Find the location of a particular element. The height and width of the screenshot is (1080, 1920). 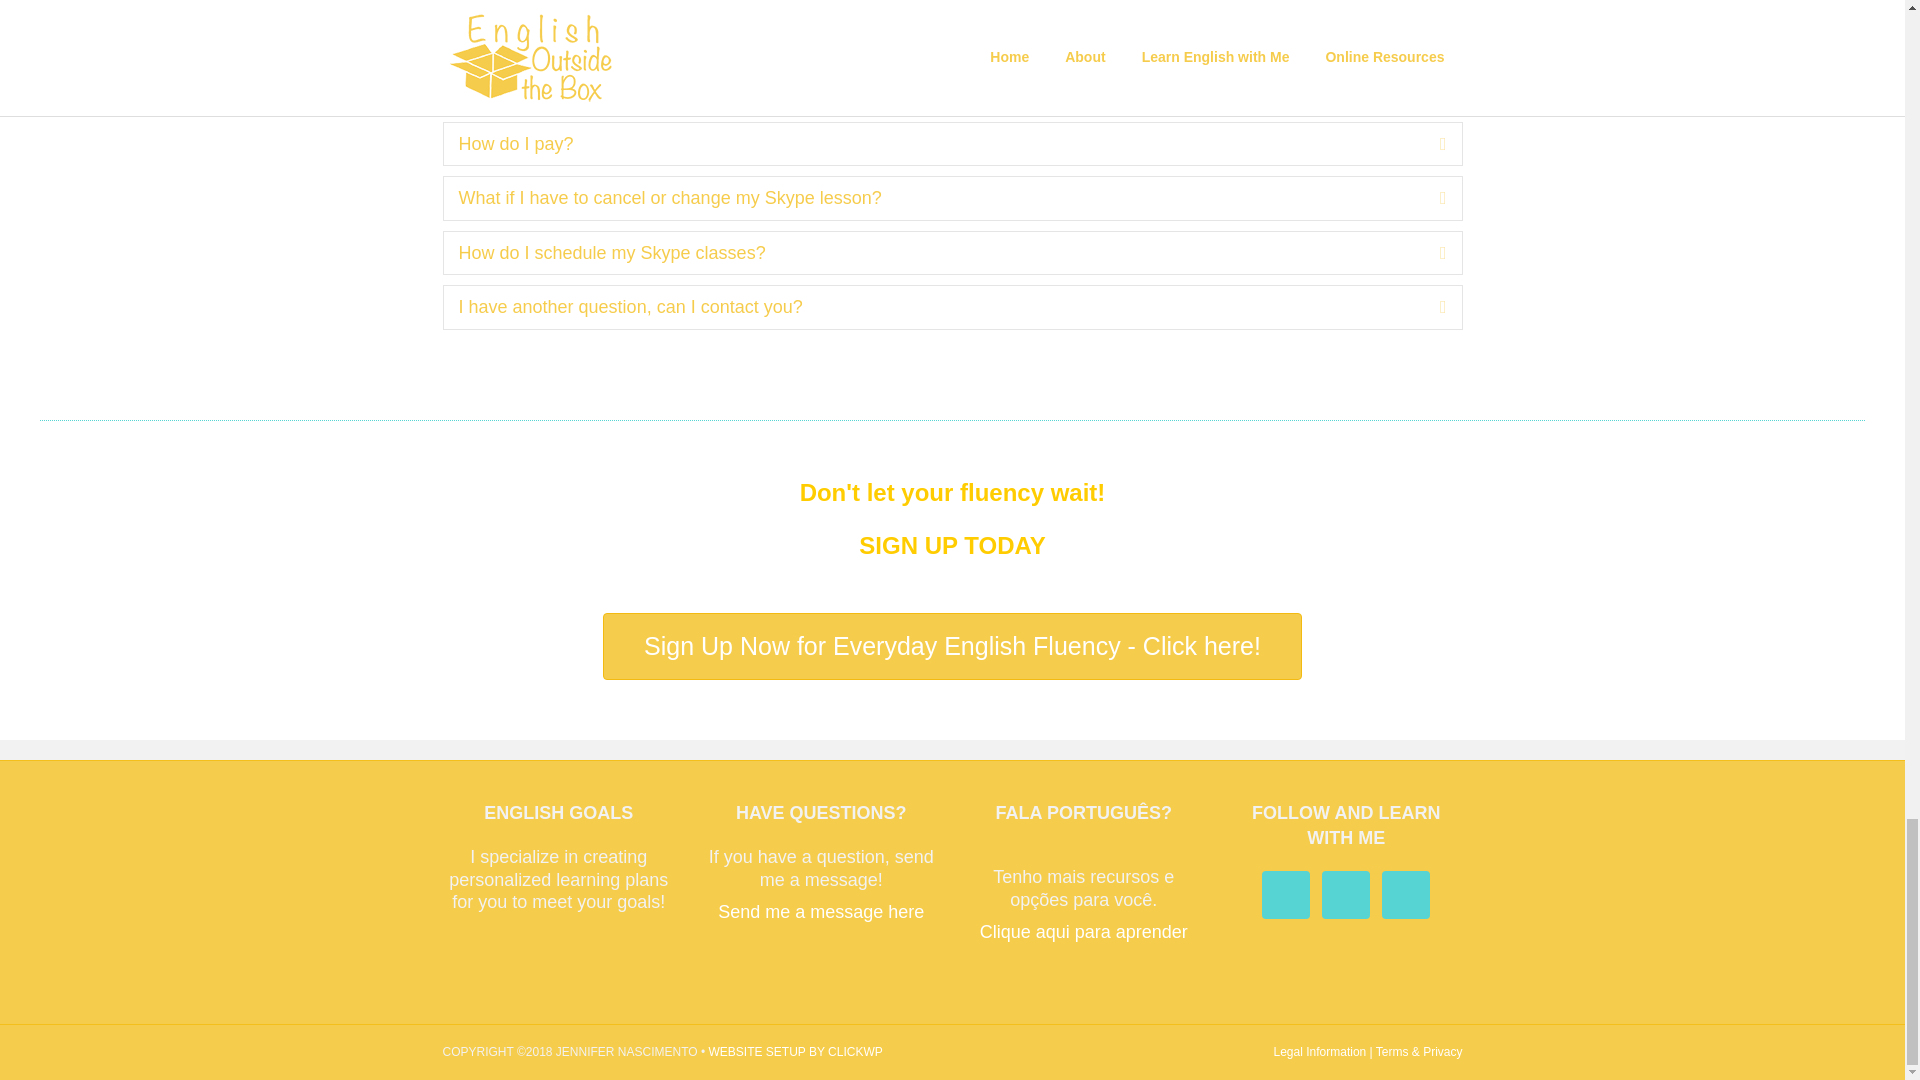

Expand is located at coordinates (1428, 198).